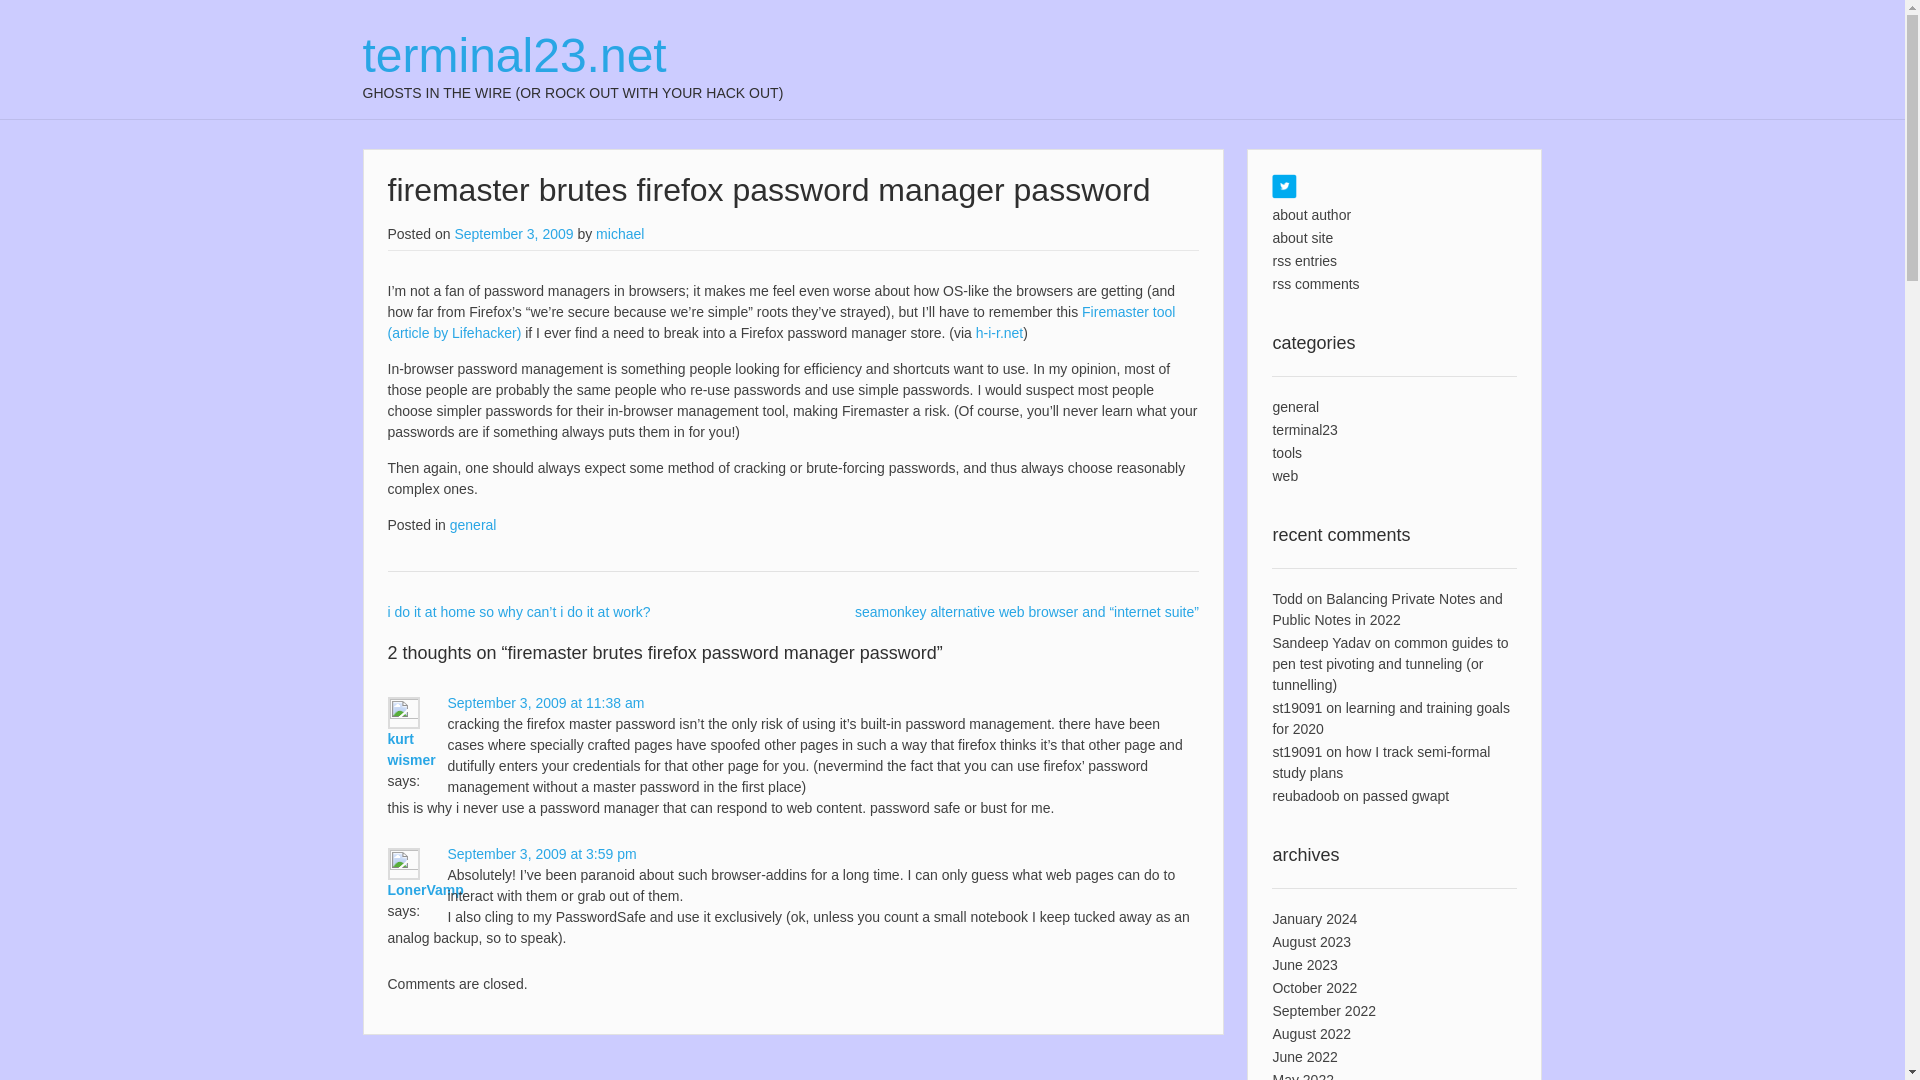  I want to click on September 3, 2009 at 11:38 am, so click(546, 702).